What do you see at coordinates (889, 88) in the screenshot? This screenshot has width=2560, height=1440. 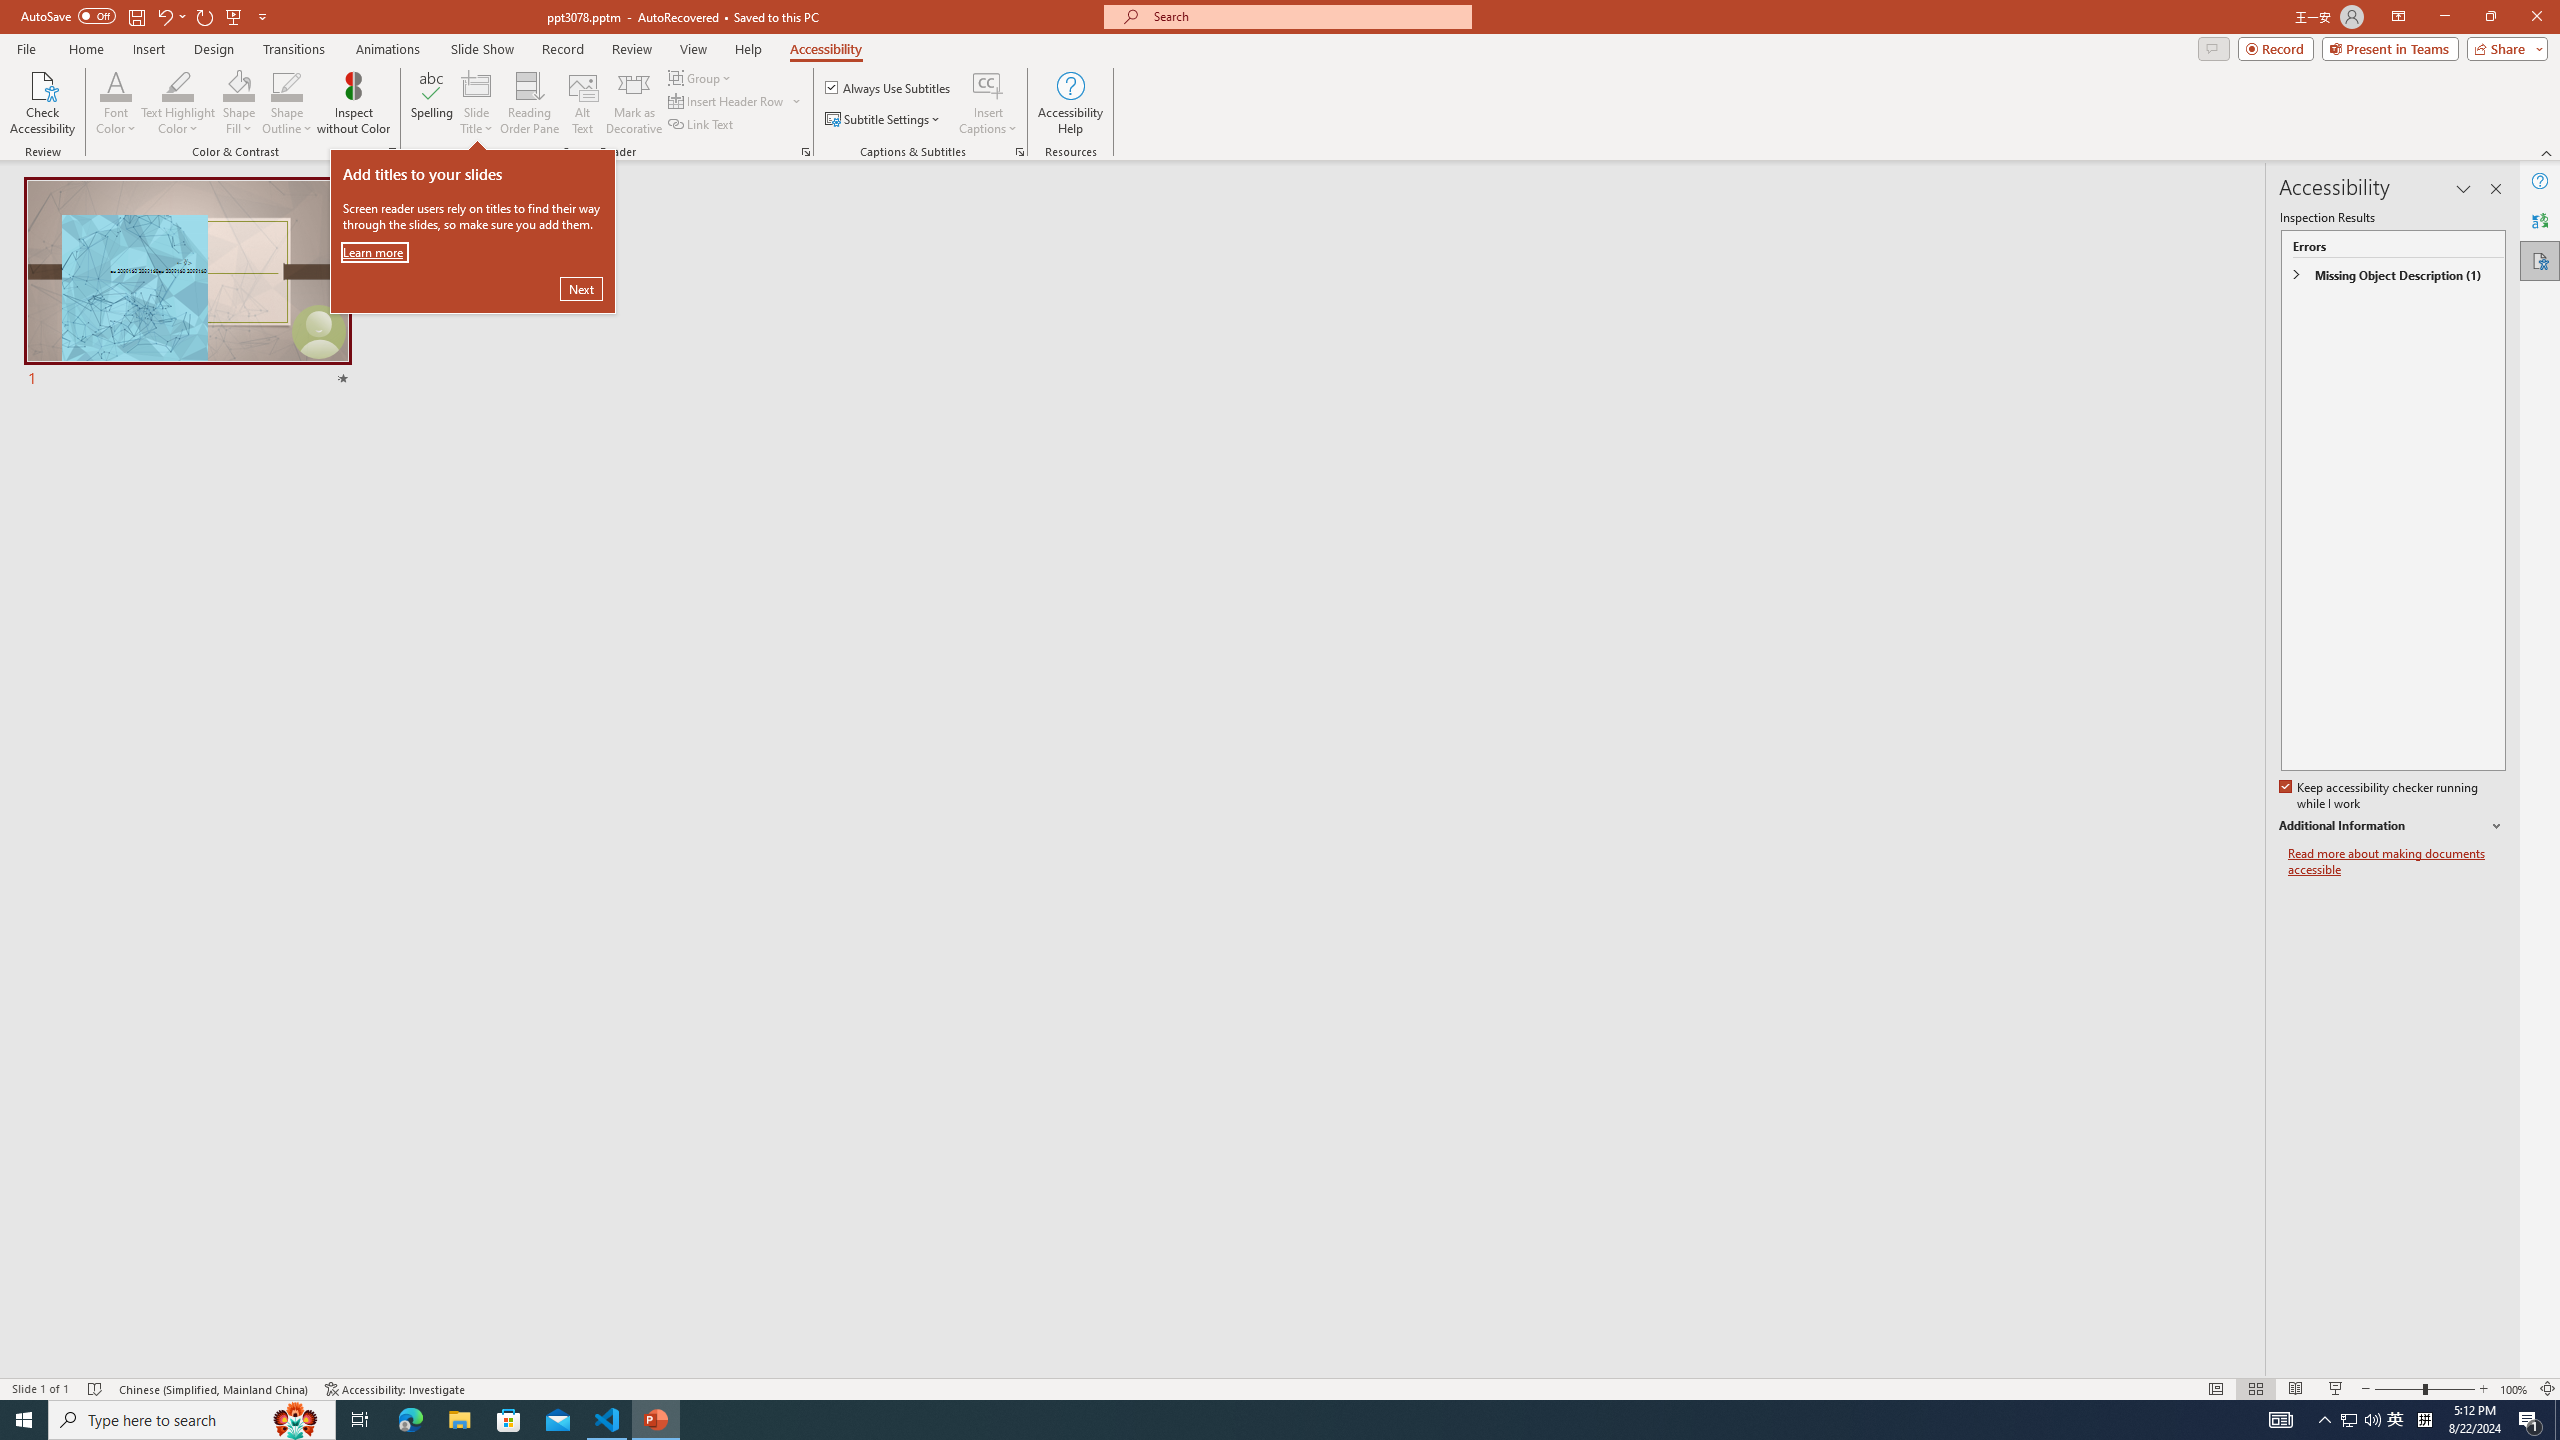 I see `Always Use Subtitles` at bounding box center [889, 88].